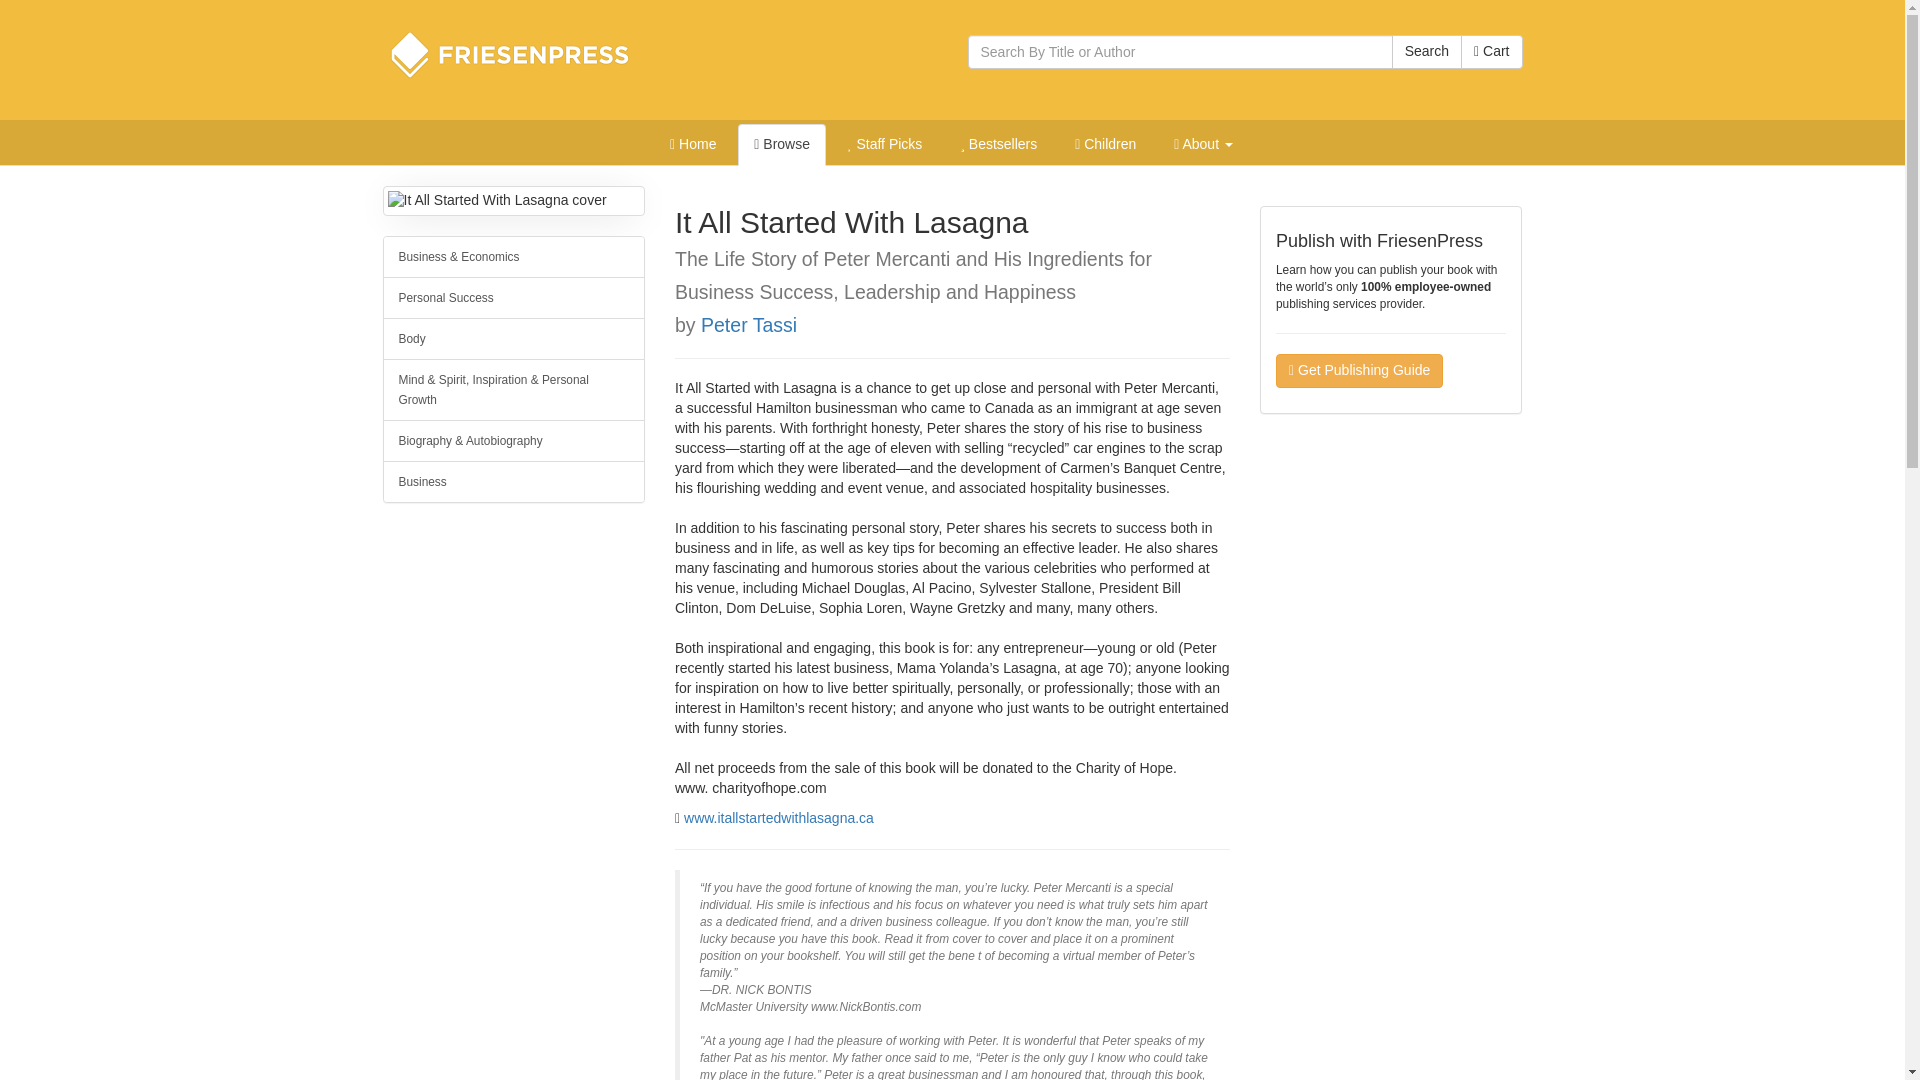 This screenshot has width=1920, height=1080. What do you see at coordinates (748, 324) in the screenshot?
I see `Search for books by Peter Tassi` at bounding box center [748, 324].